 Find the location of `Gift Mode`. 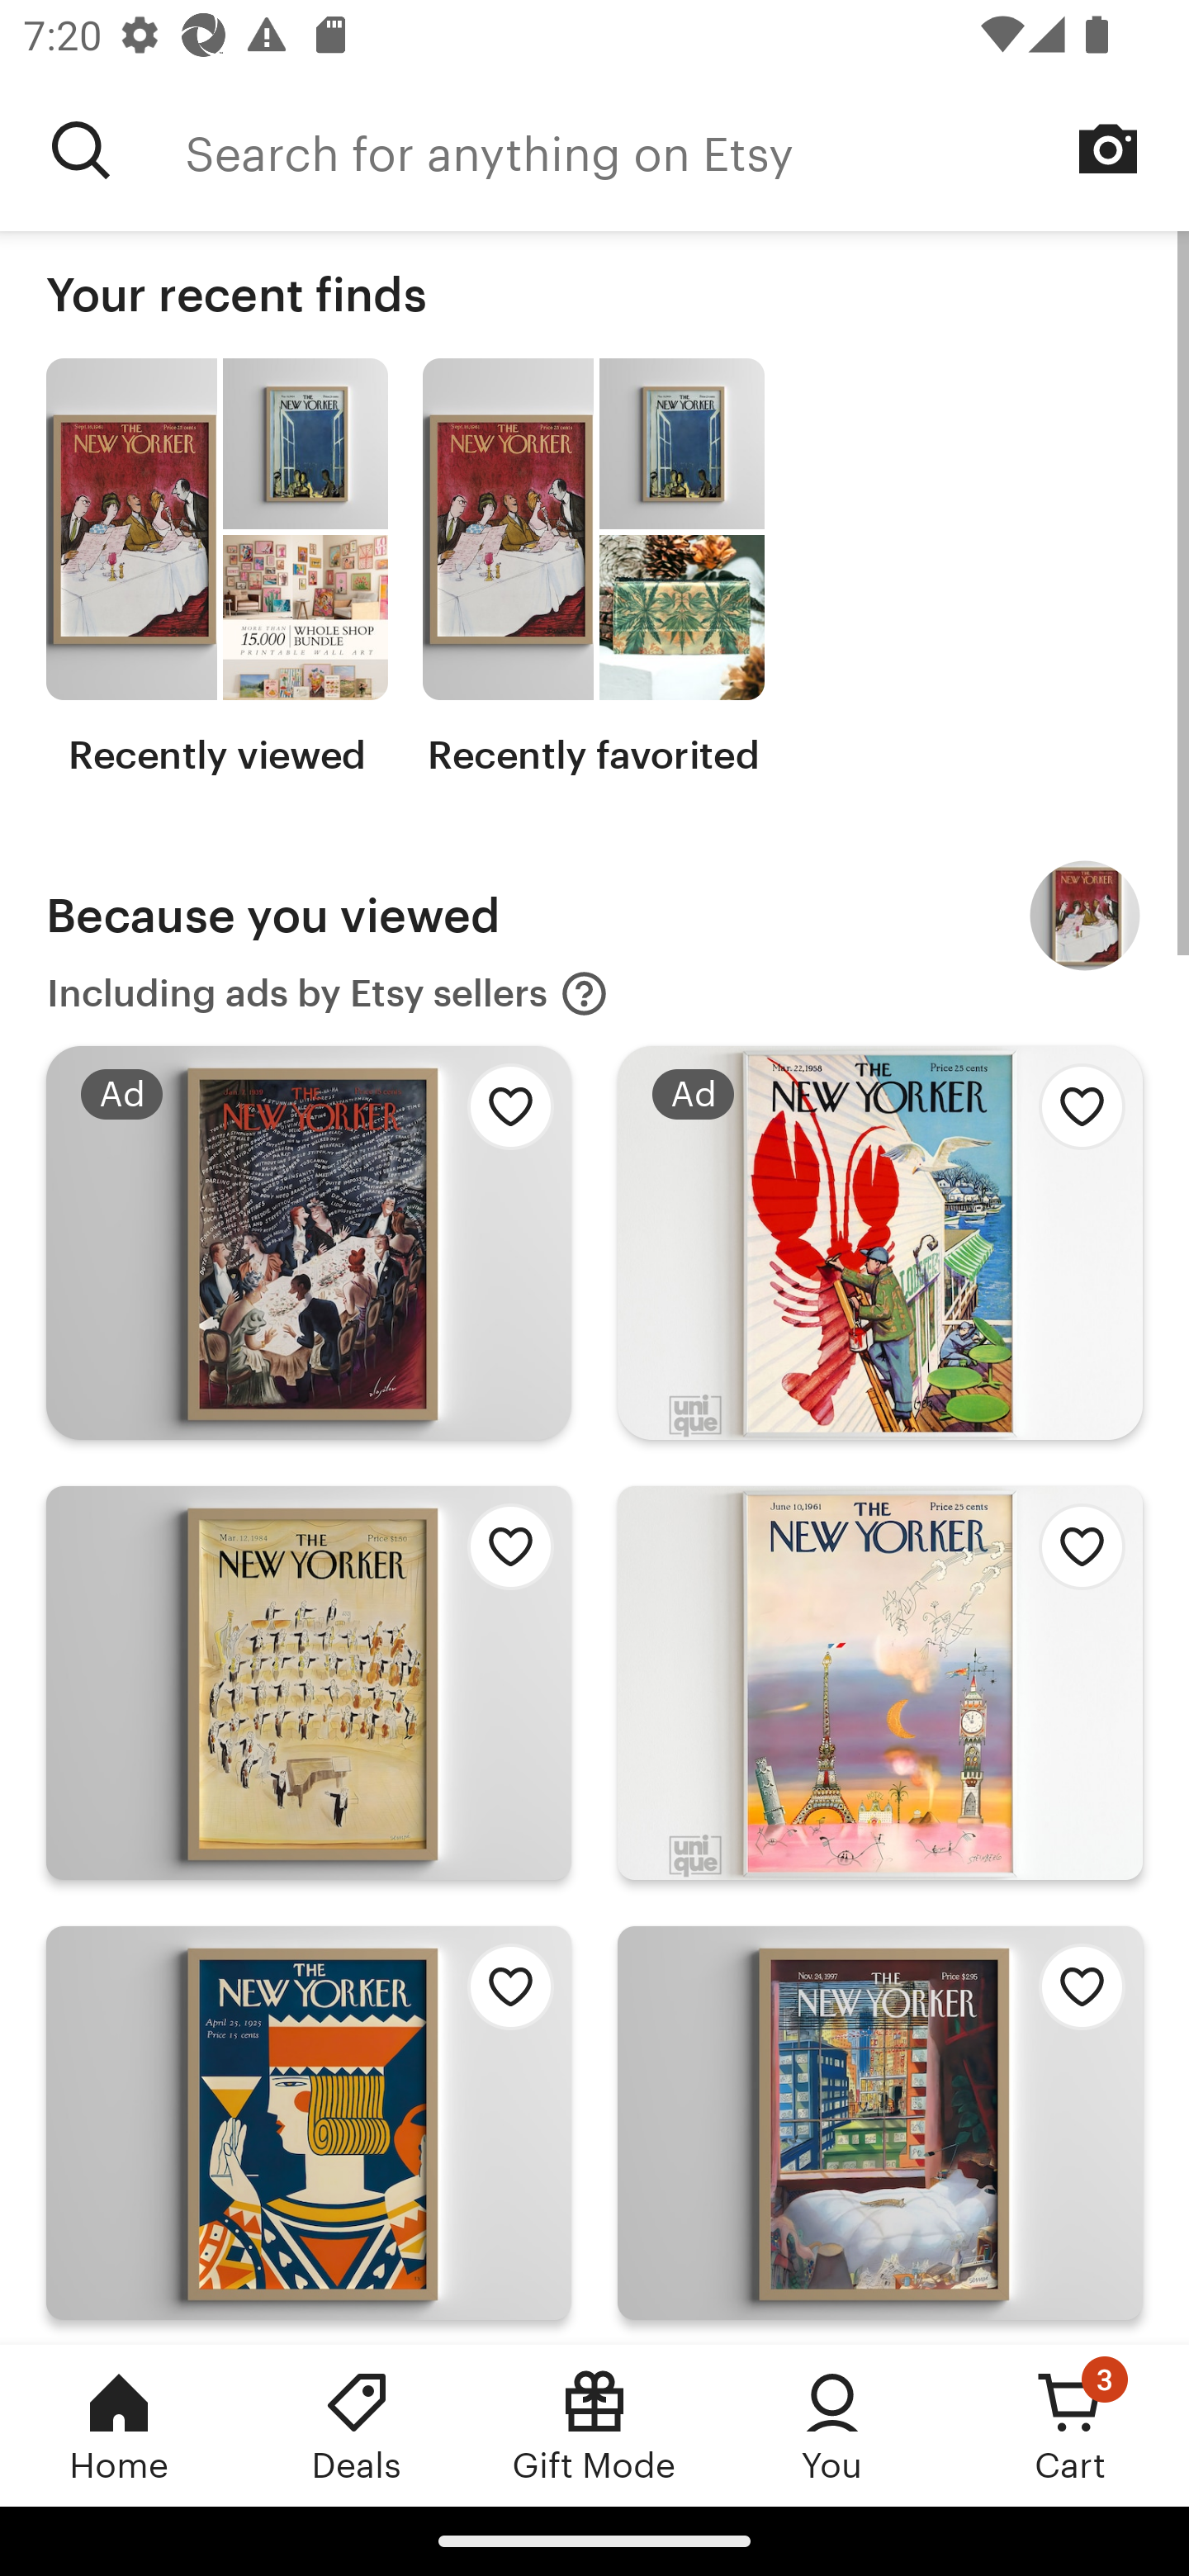

Gift Mode is located at coordinates (594, 2425).